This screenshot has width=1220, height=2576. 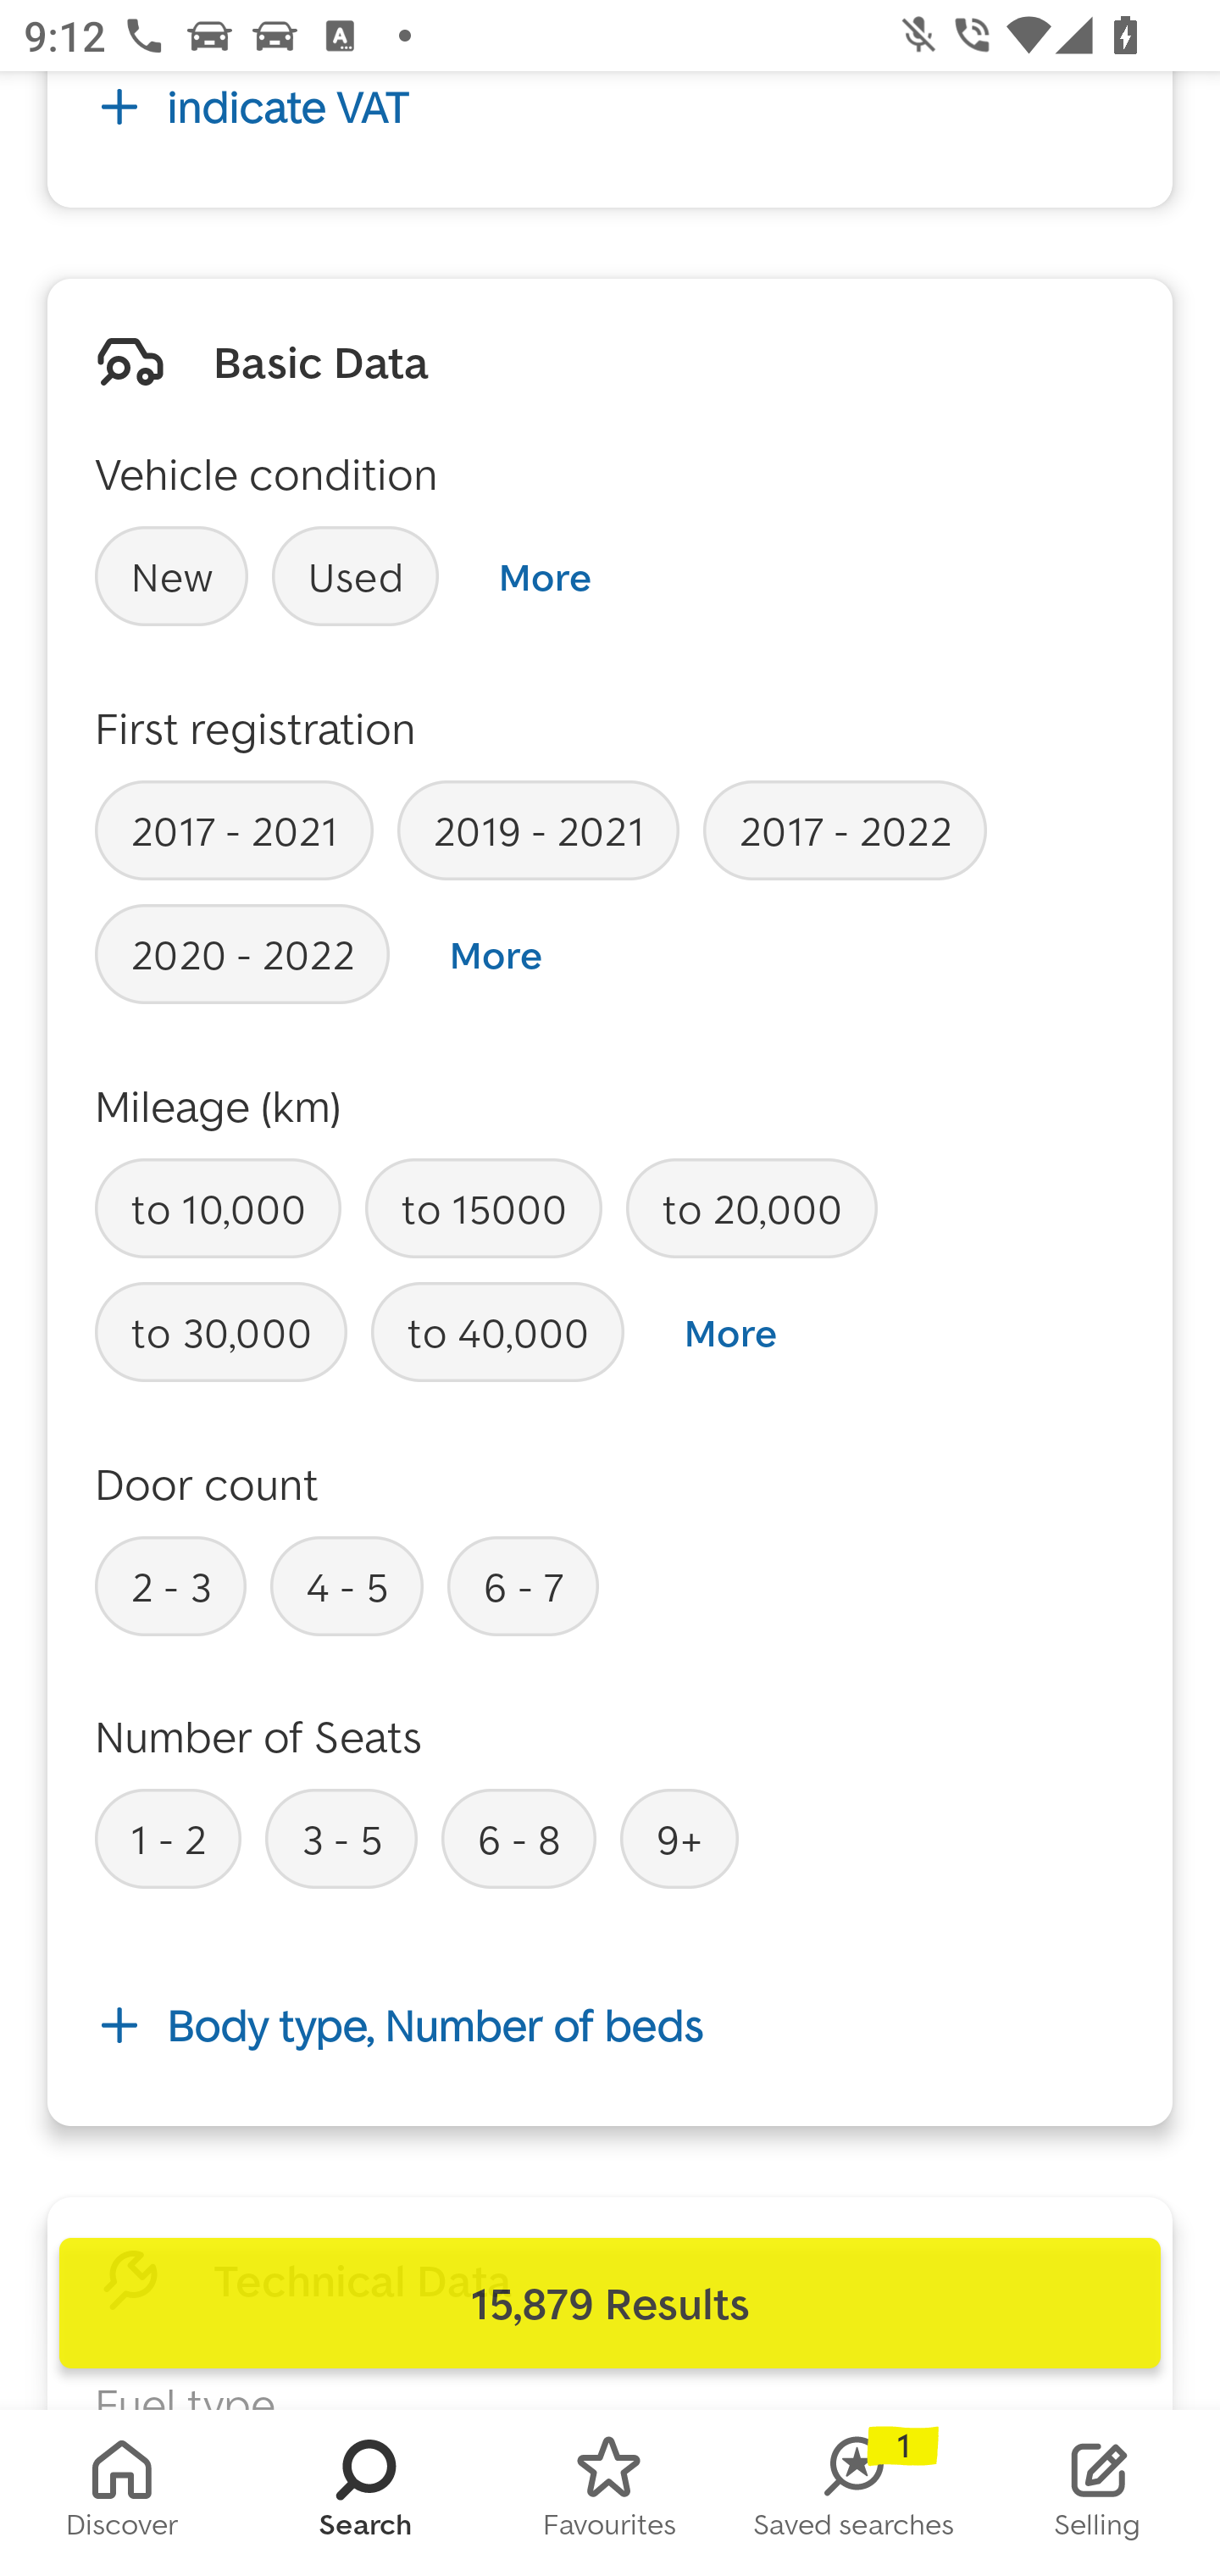 What do you see at coordinates (497, 1332) in the screenshot?
I see `to 40,000` at bounding box center [497, 1332].